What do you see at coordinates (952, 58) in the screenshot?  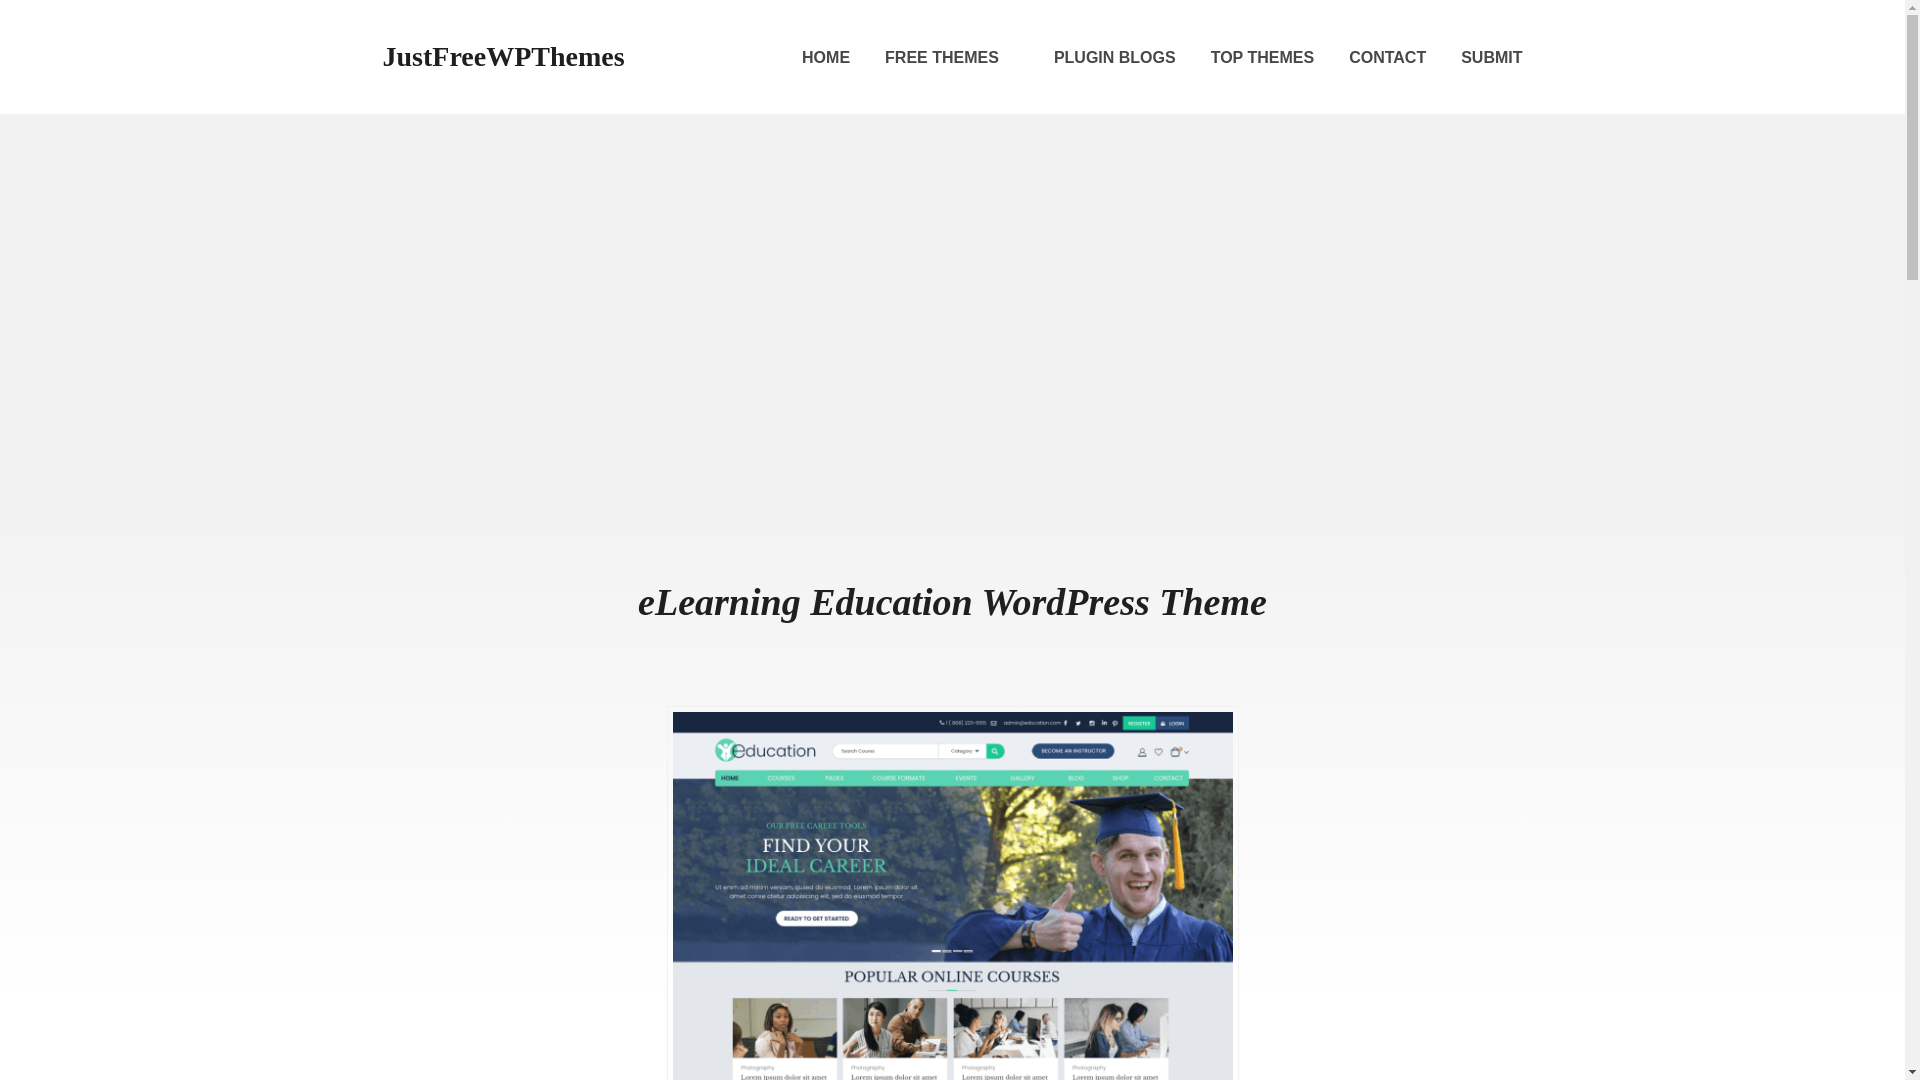 I see `FREE THEMES` at bounding box center [952, 58].